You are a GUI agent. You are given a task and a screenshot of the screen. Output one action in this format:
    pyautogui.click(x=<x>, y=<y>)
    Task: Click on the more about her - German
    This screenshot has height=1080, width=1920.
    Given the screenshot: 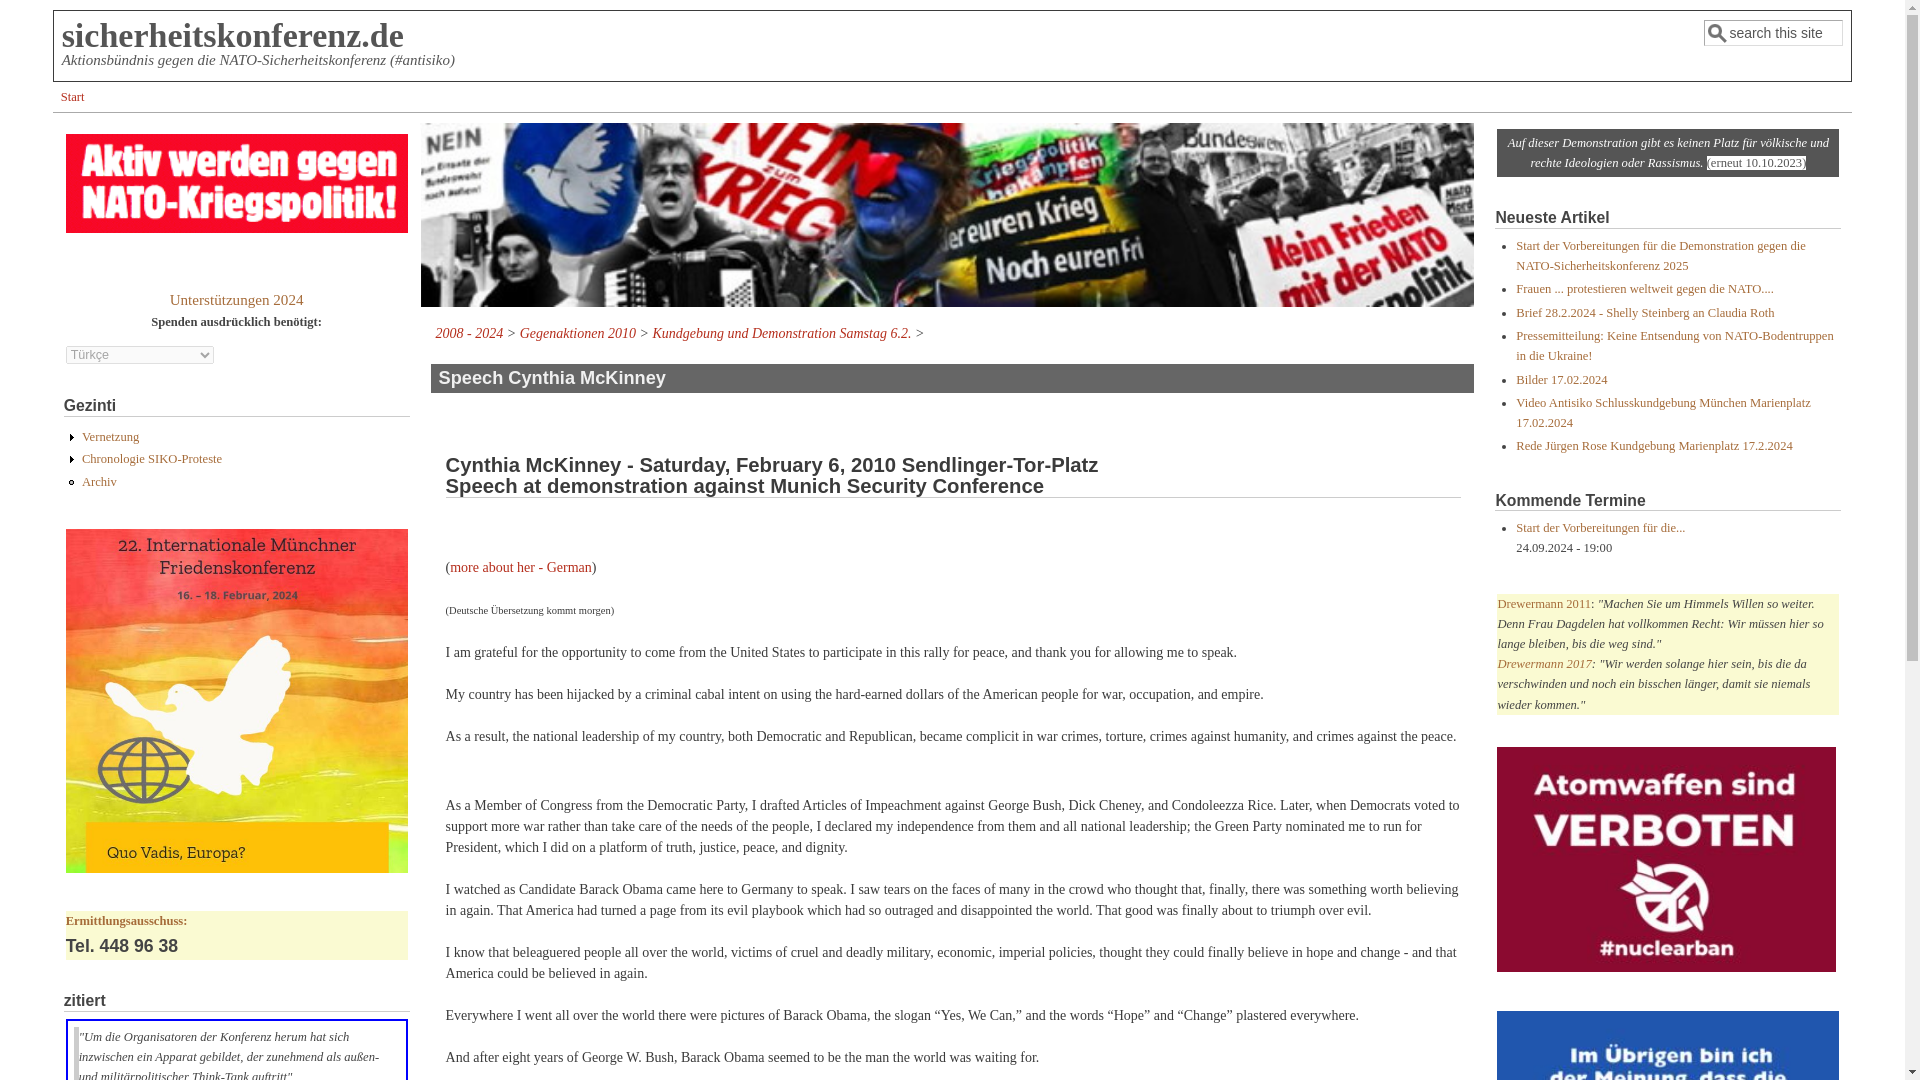 What is the action you would take?
    pyautogui.click(x=520, y=567)
    